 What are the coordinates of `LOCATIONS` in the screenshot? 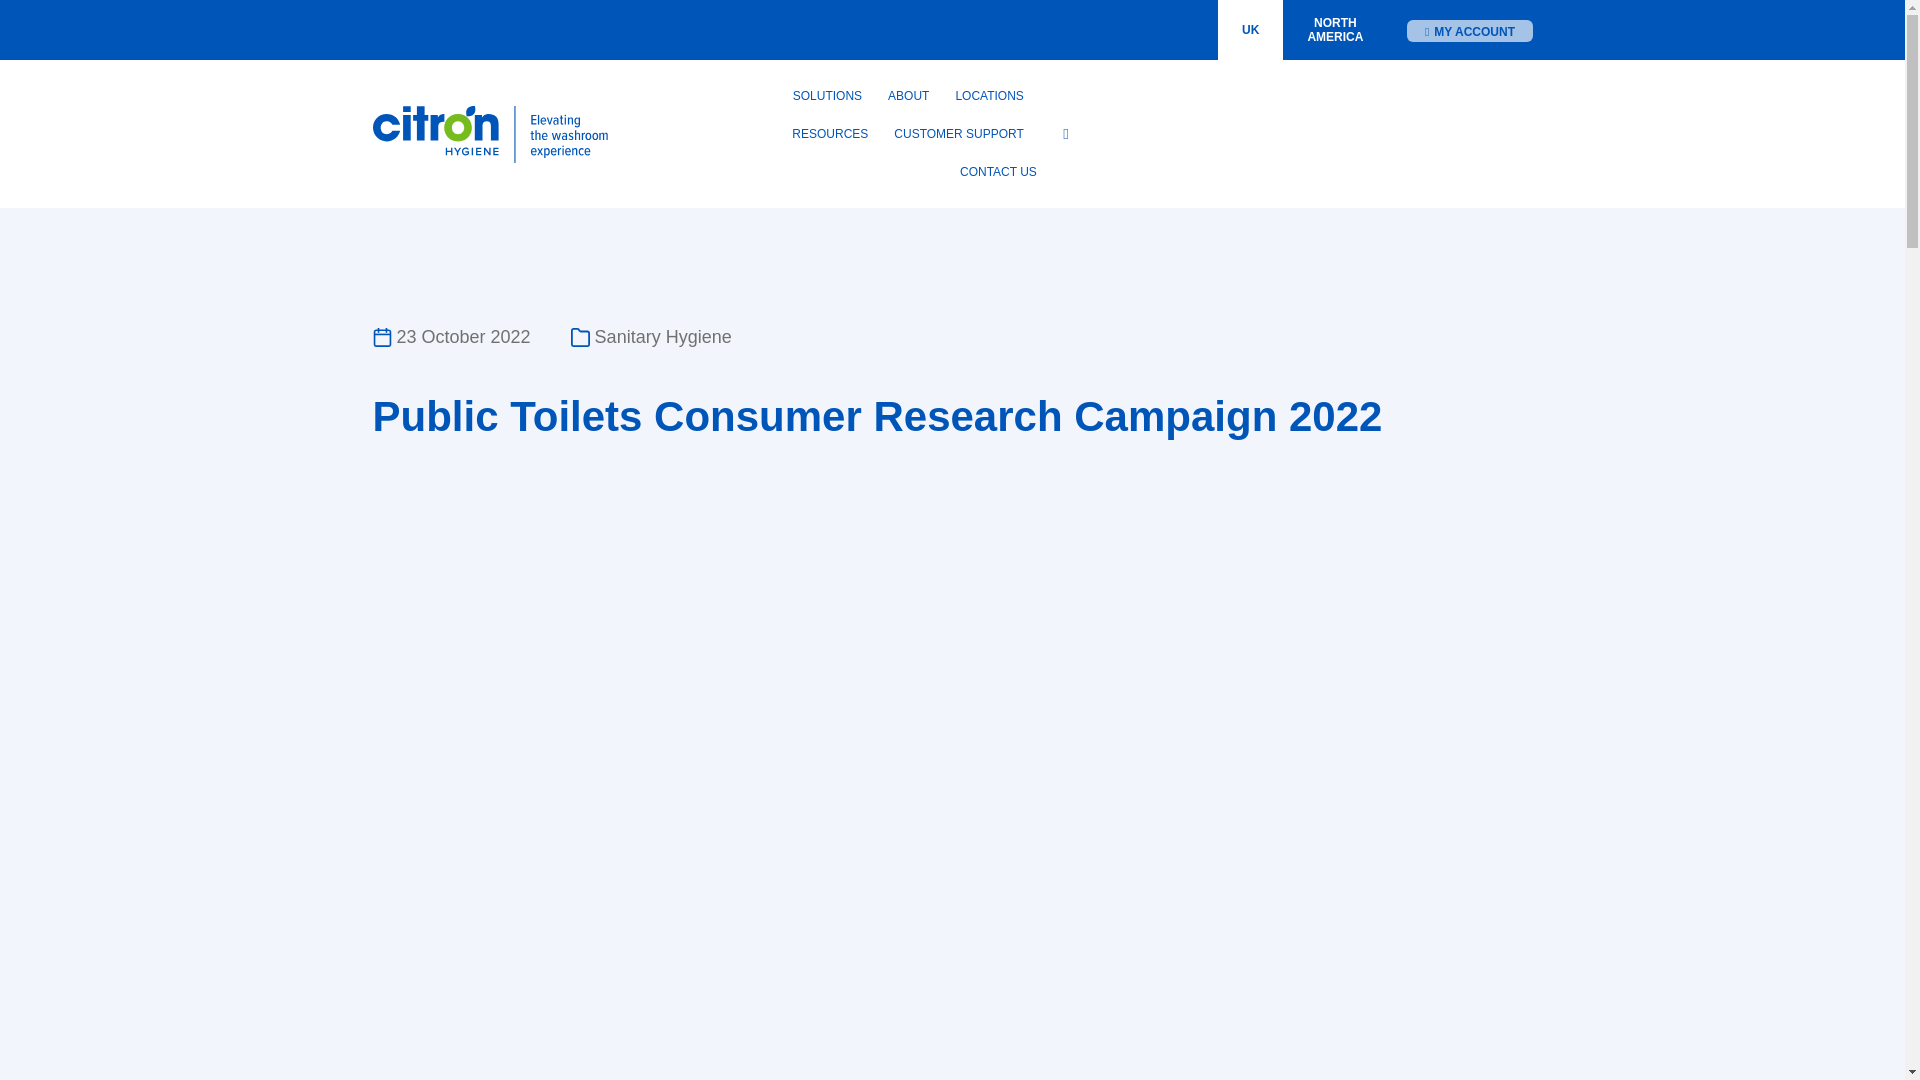 It's located at (830, 134).